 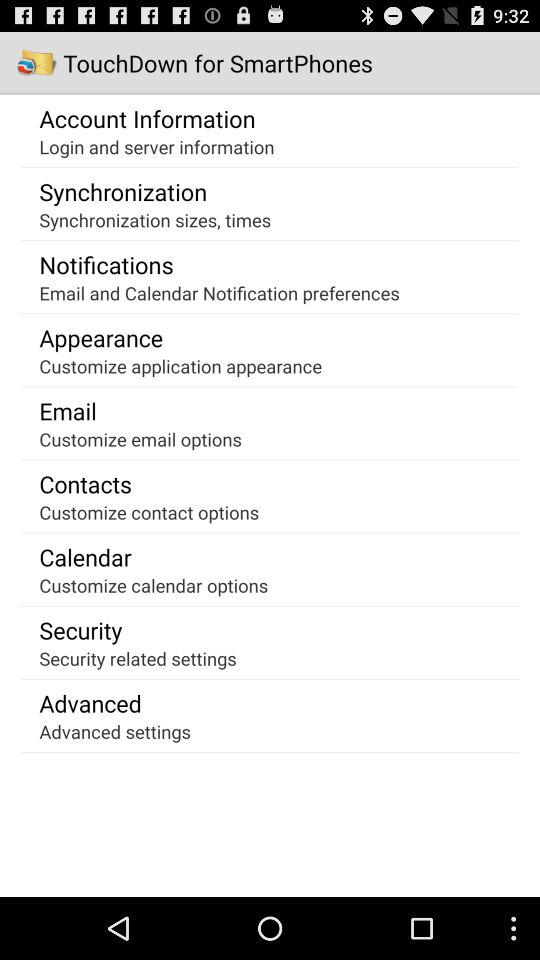 I want to click on choose the app above email and calendar icon, so click(x=106, y=264).